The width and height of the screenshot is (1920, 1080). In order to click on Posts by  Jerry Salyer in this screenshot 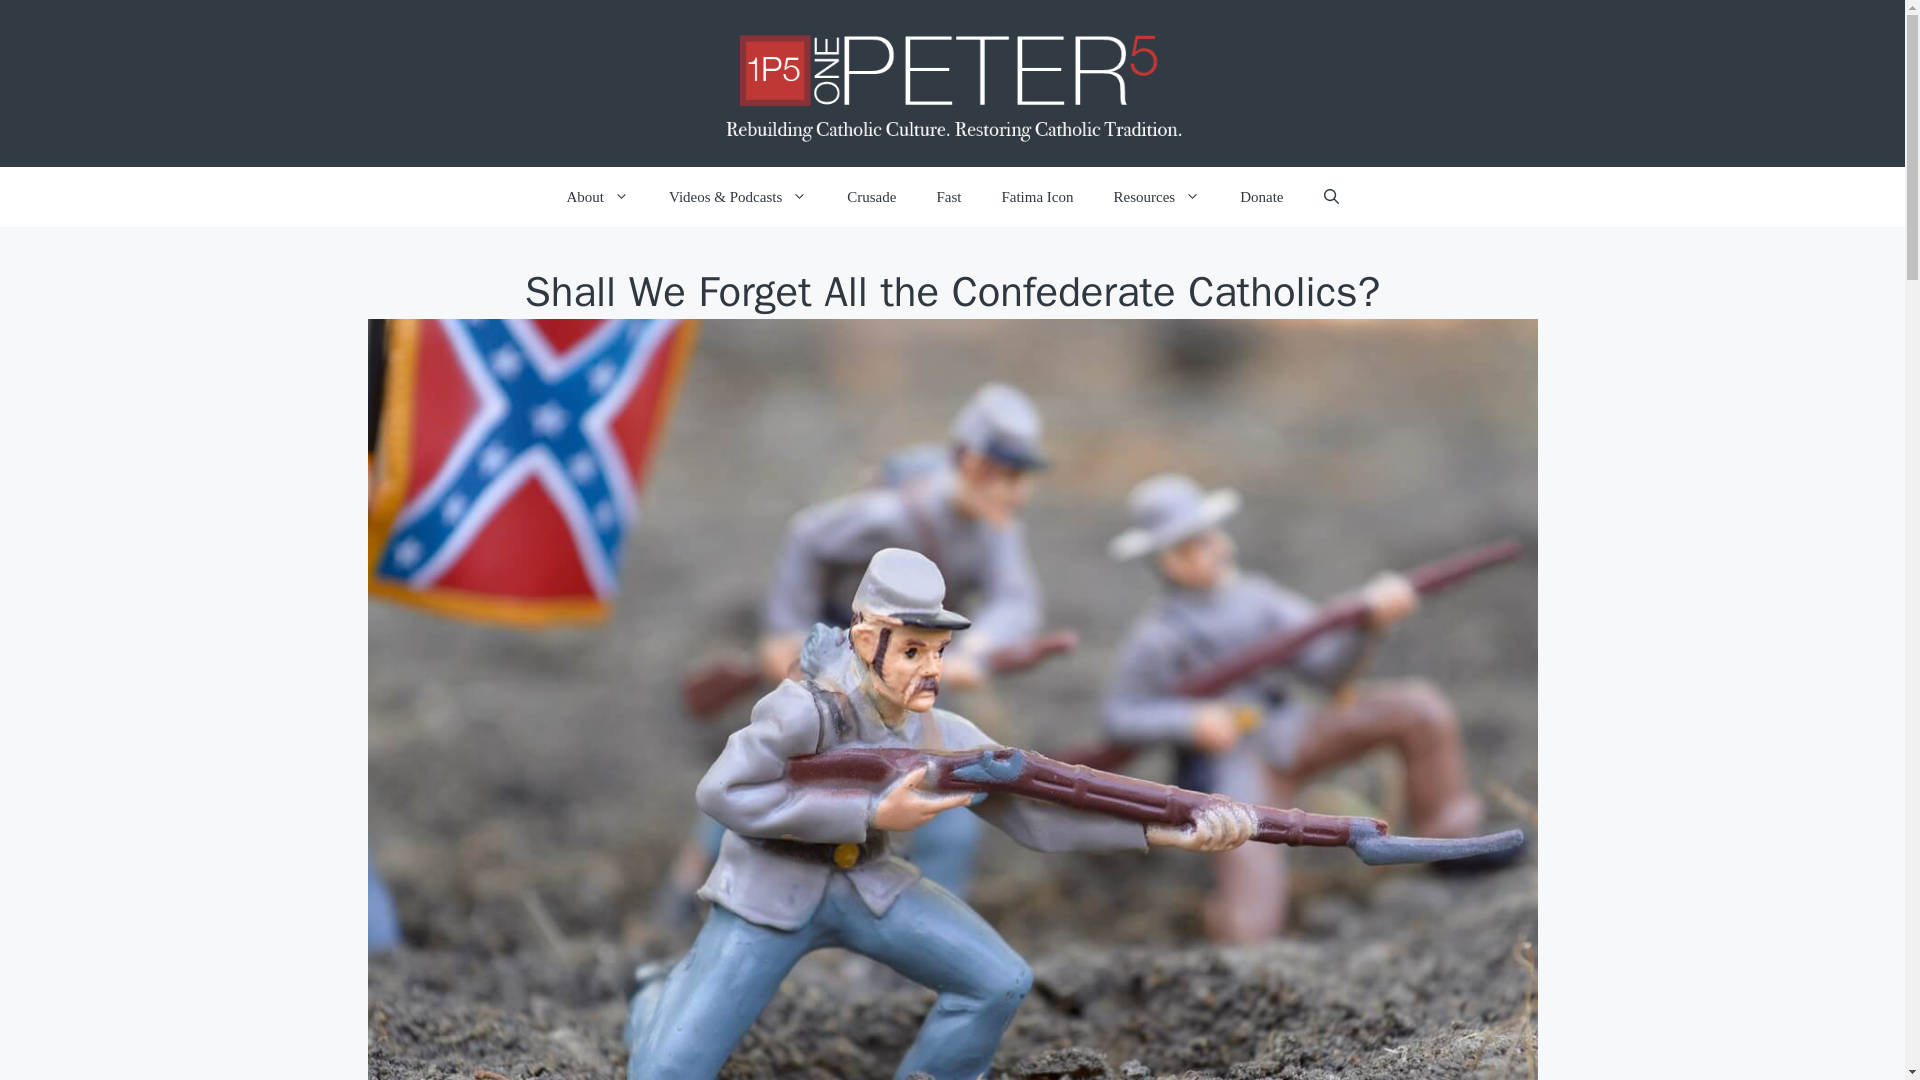, I will do `click(868, 352)`.